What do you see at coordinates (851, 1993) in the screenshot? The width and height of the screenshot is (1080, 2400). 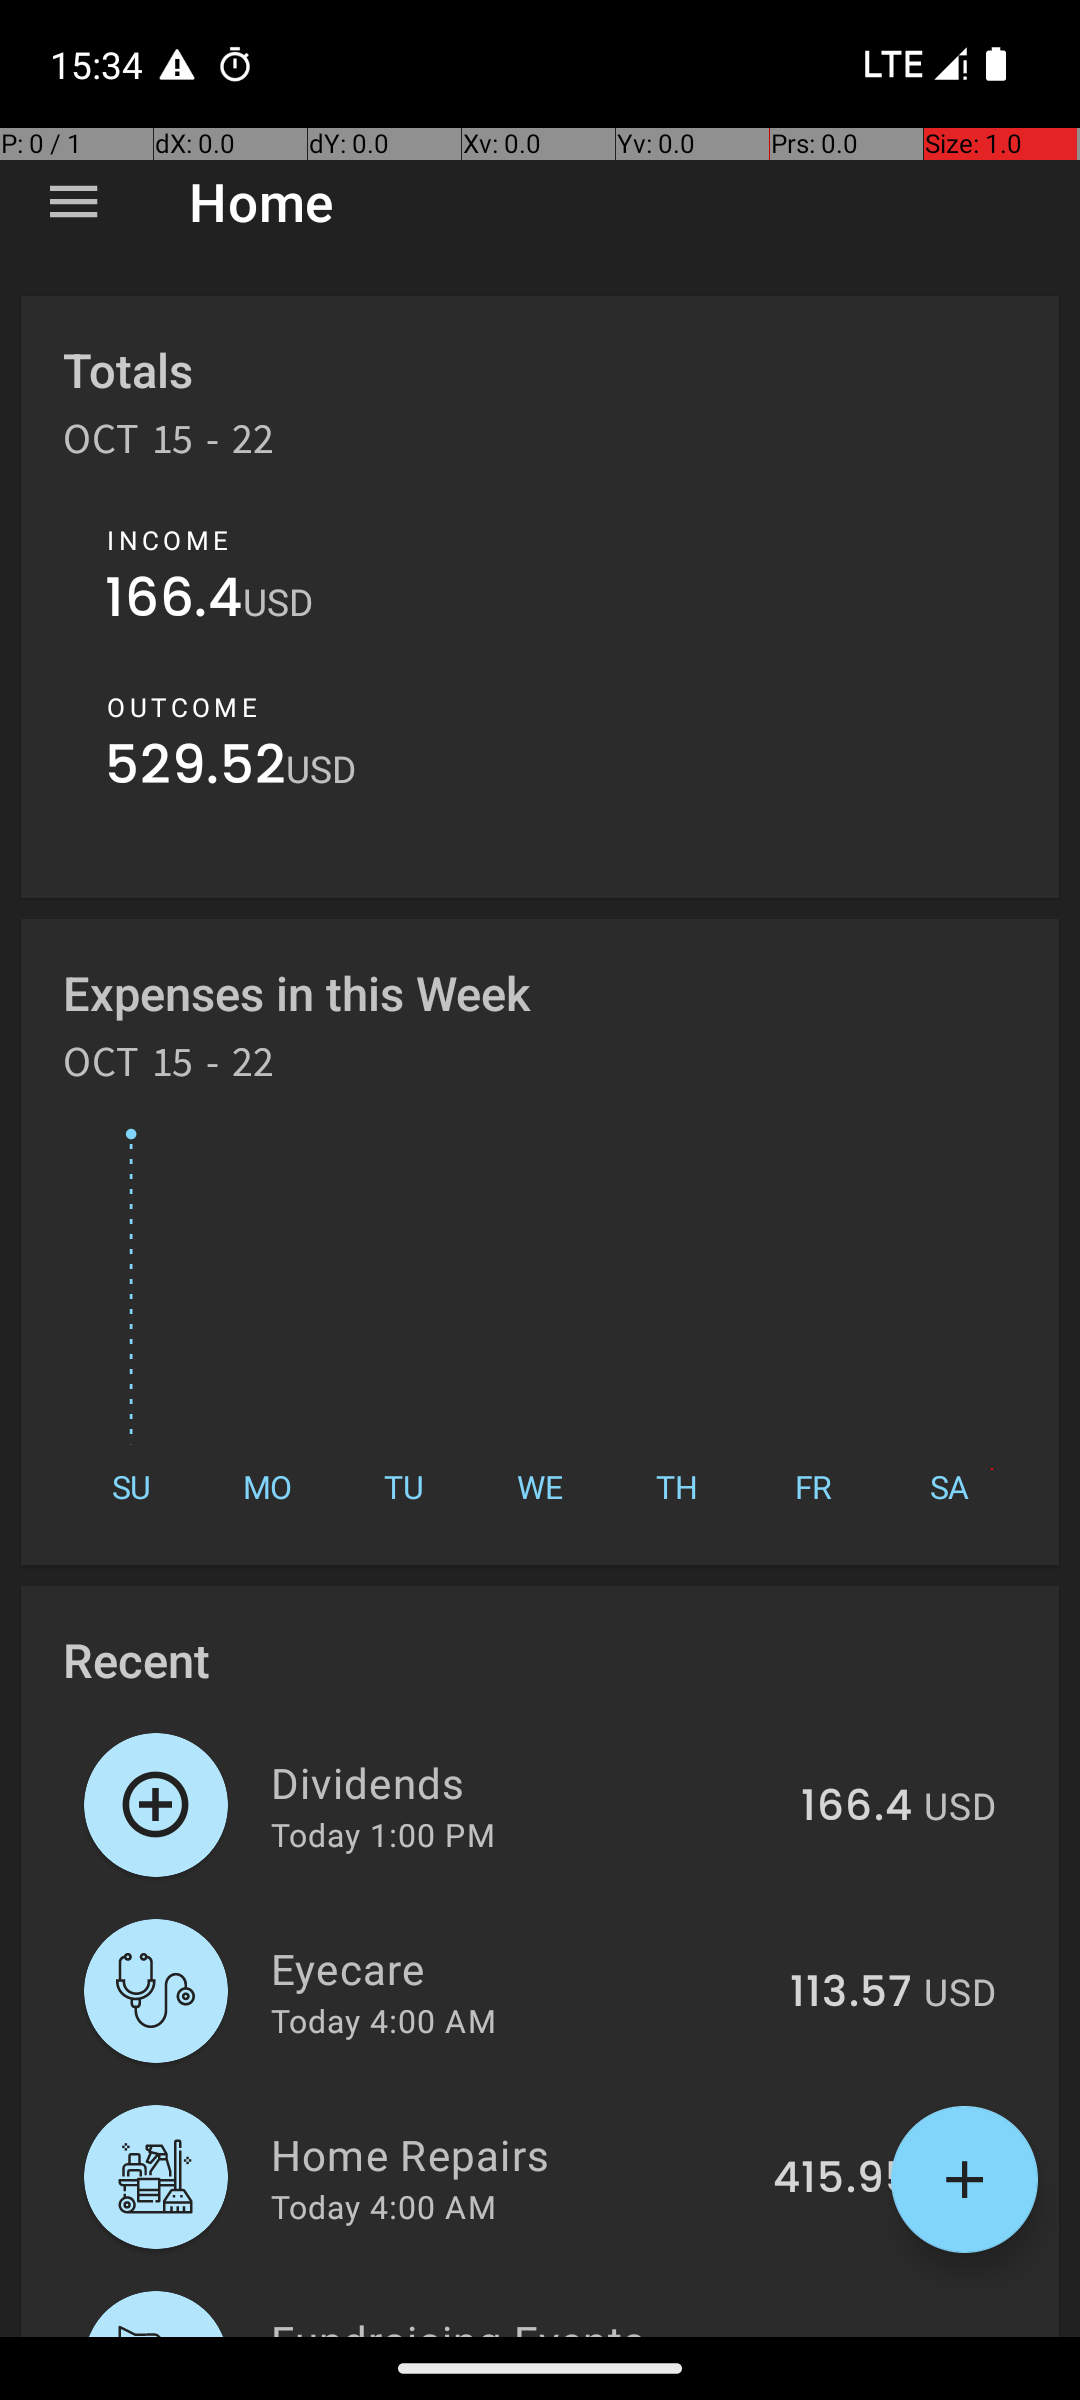 I see `113.57` at bounding box center [851, 1993].